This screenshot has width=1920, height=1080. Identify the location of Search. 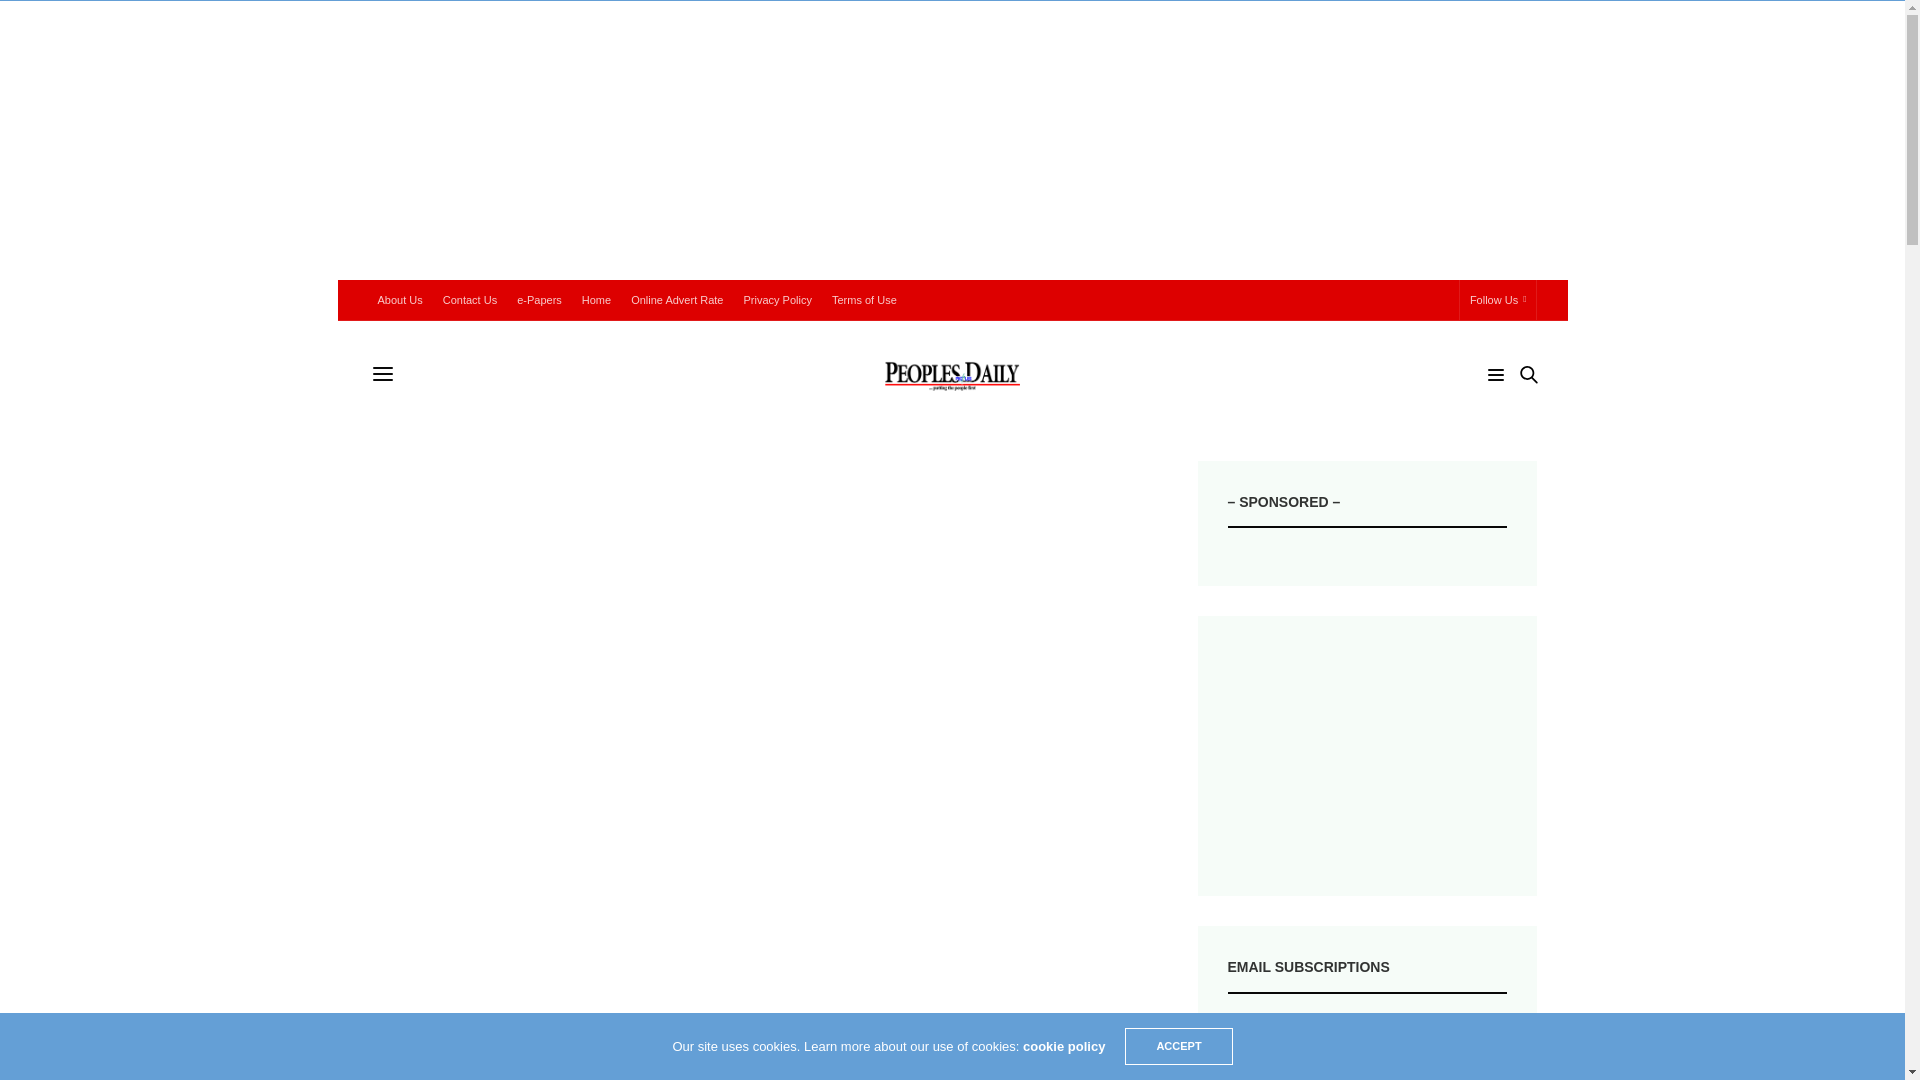
(1500, 412).